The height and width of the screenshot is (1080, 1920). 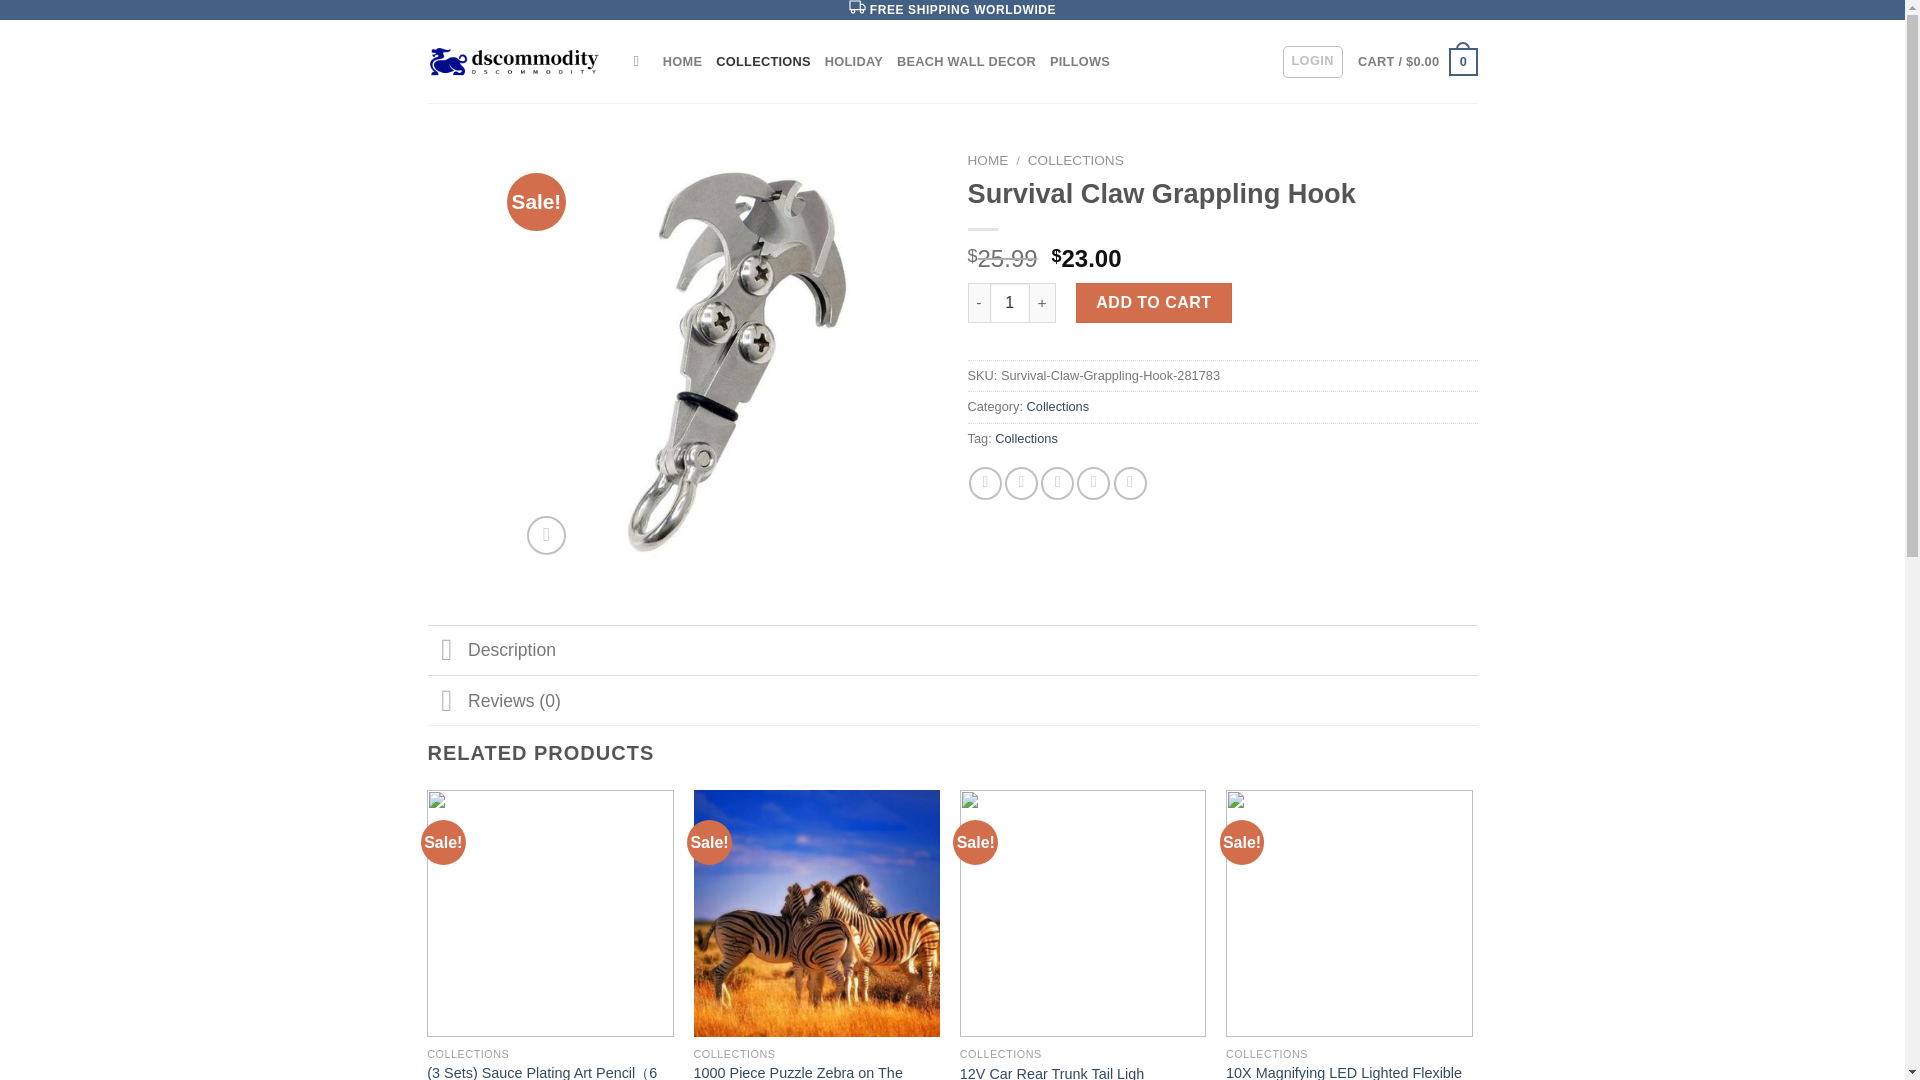 What do you see at coordinates (546, 536) in the screenshot?
I see `Zoom` at bounding box center [546, 536].